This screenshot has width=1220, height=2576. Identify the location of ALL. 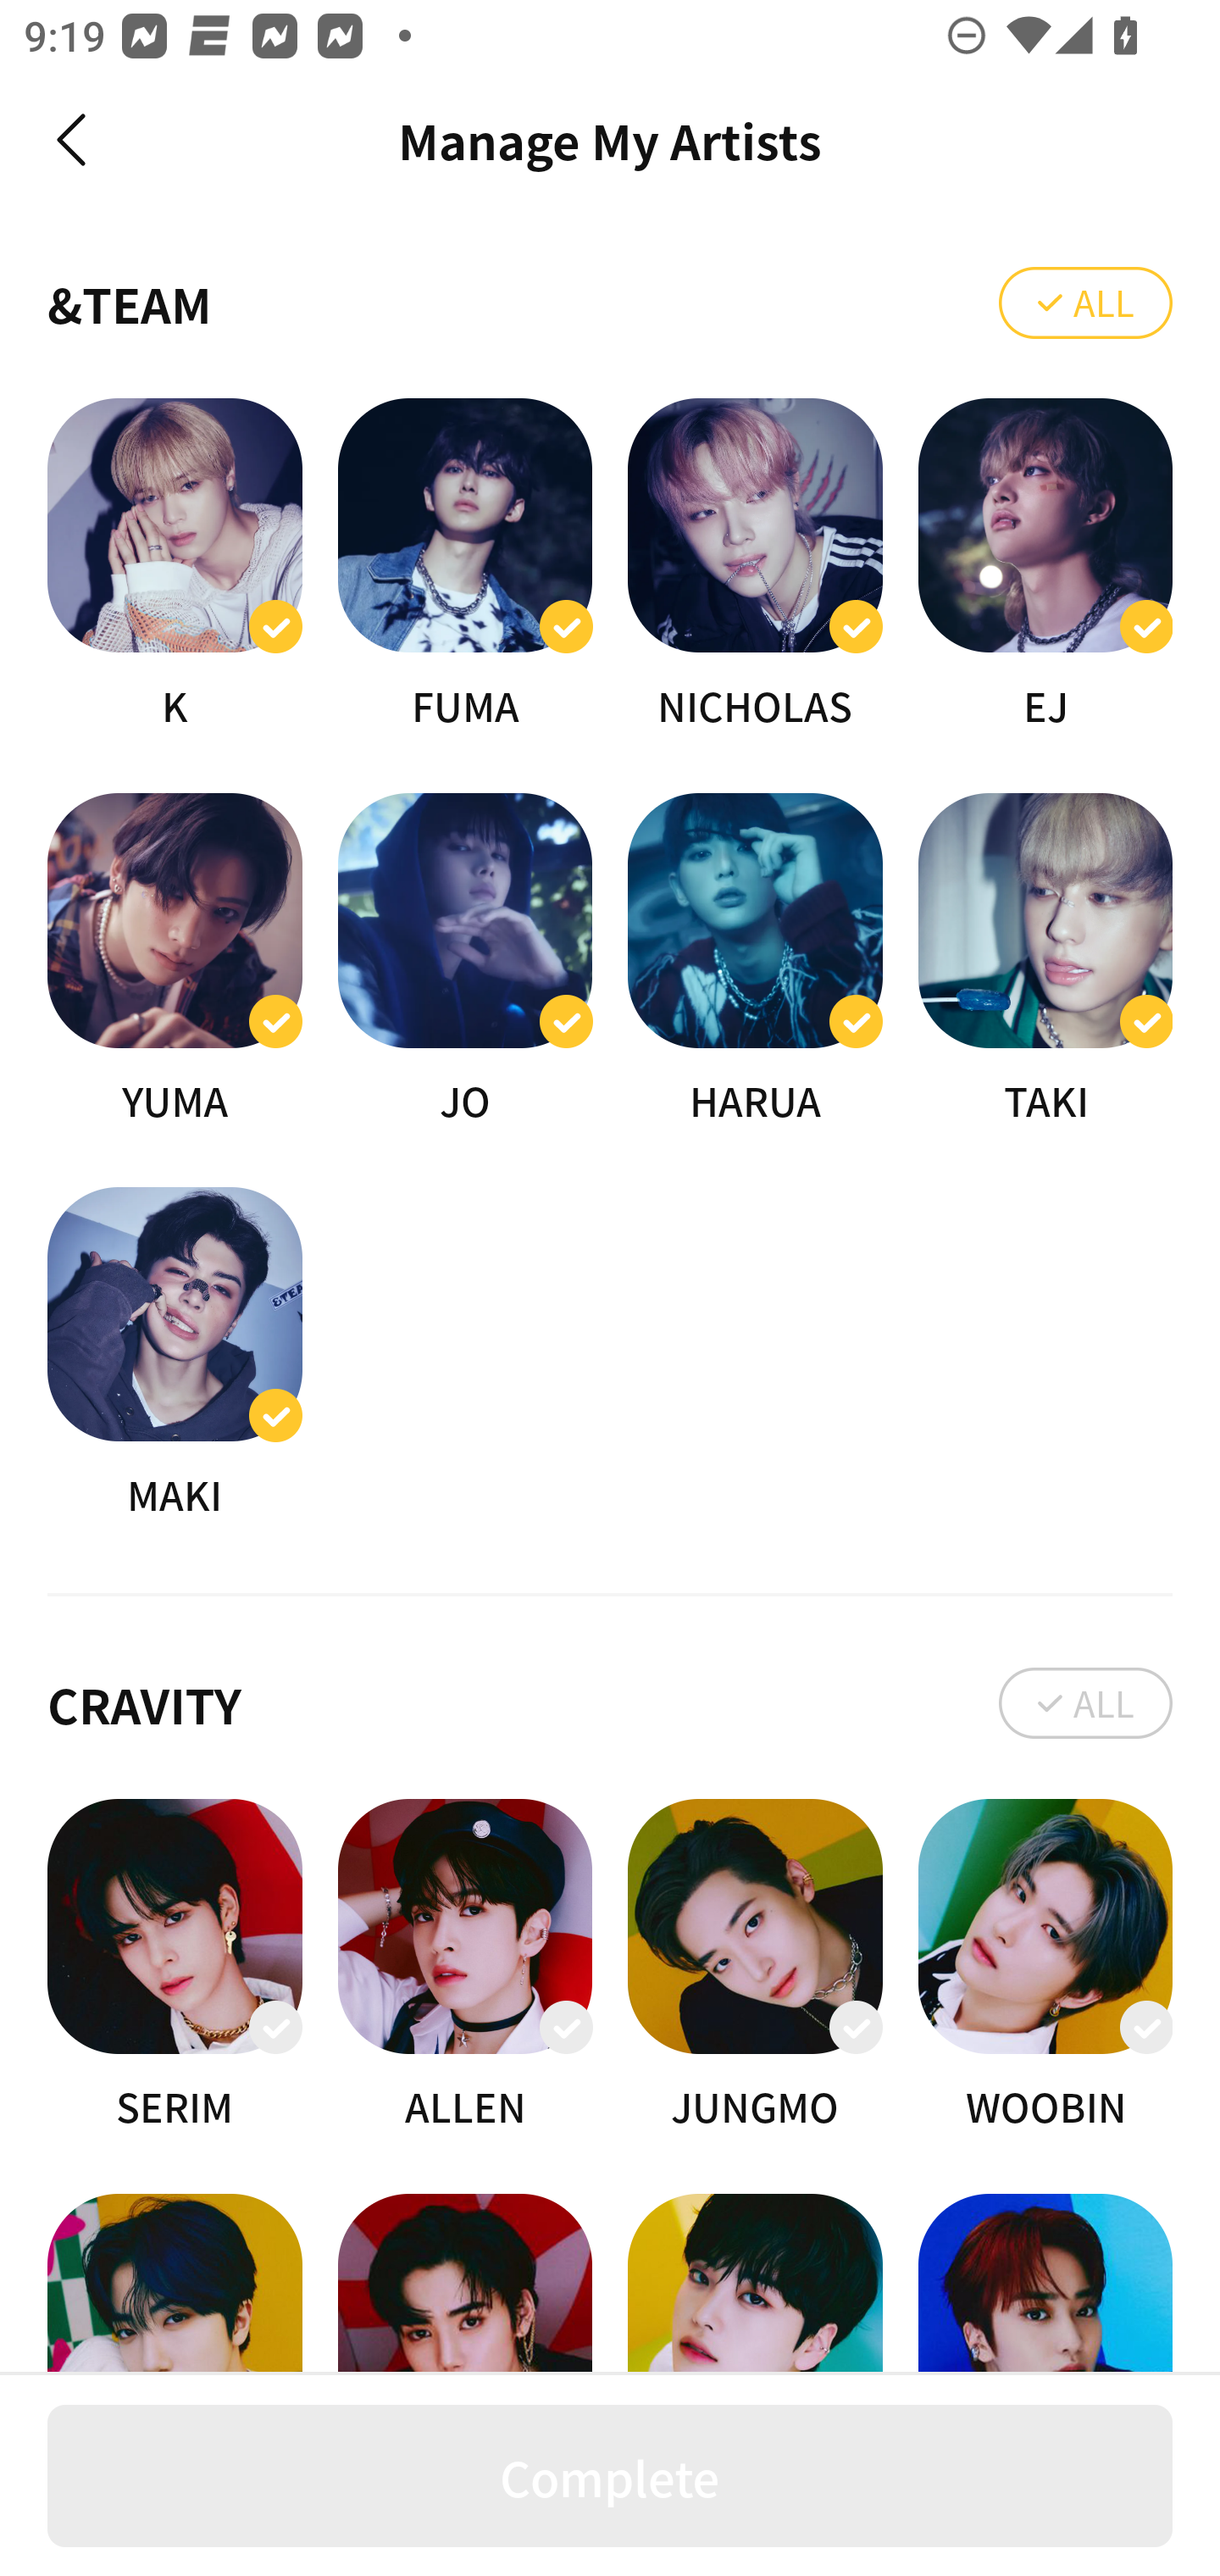
(1085, 303).